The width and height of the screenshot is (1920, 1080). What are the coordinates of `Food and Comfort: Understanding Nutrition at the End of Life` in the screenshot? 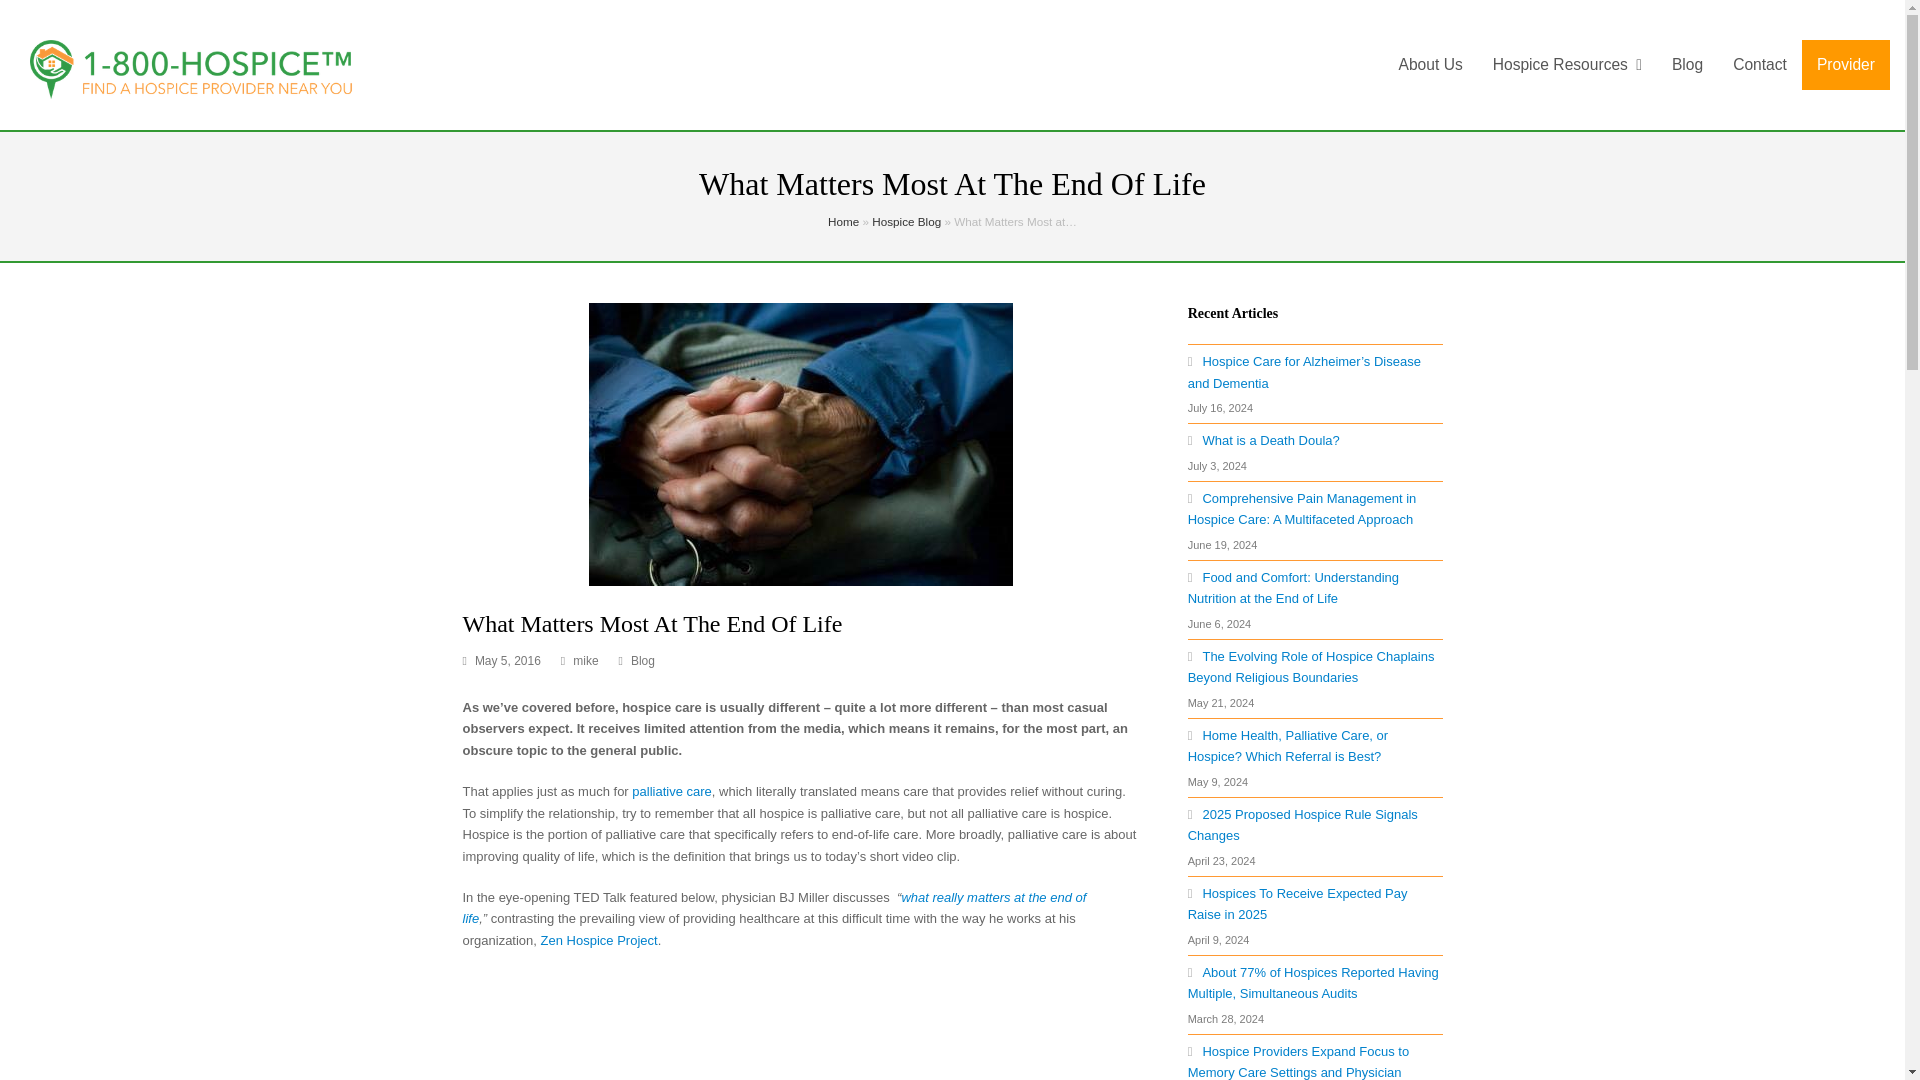 It's located at (1294, 588).